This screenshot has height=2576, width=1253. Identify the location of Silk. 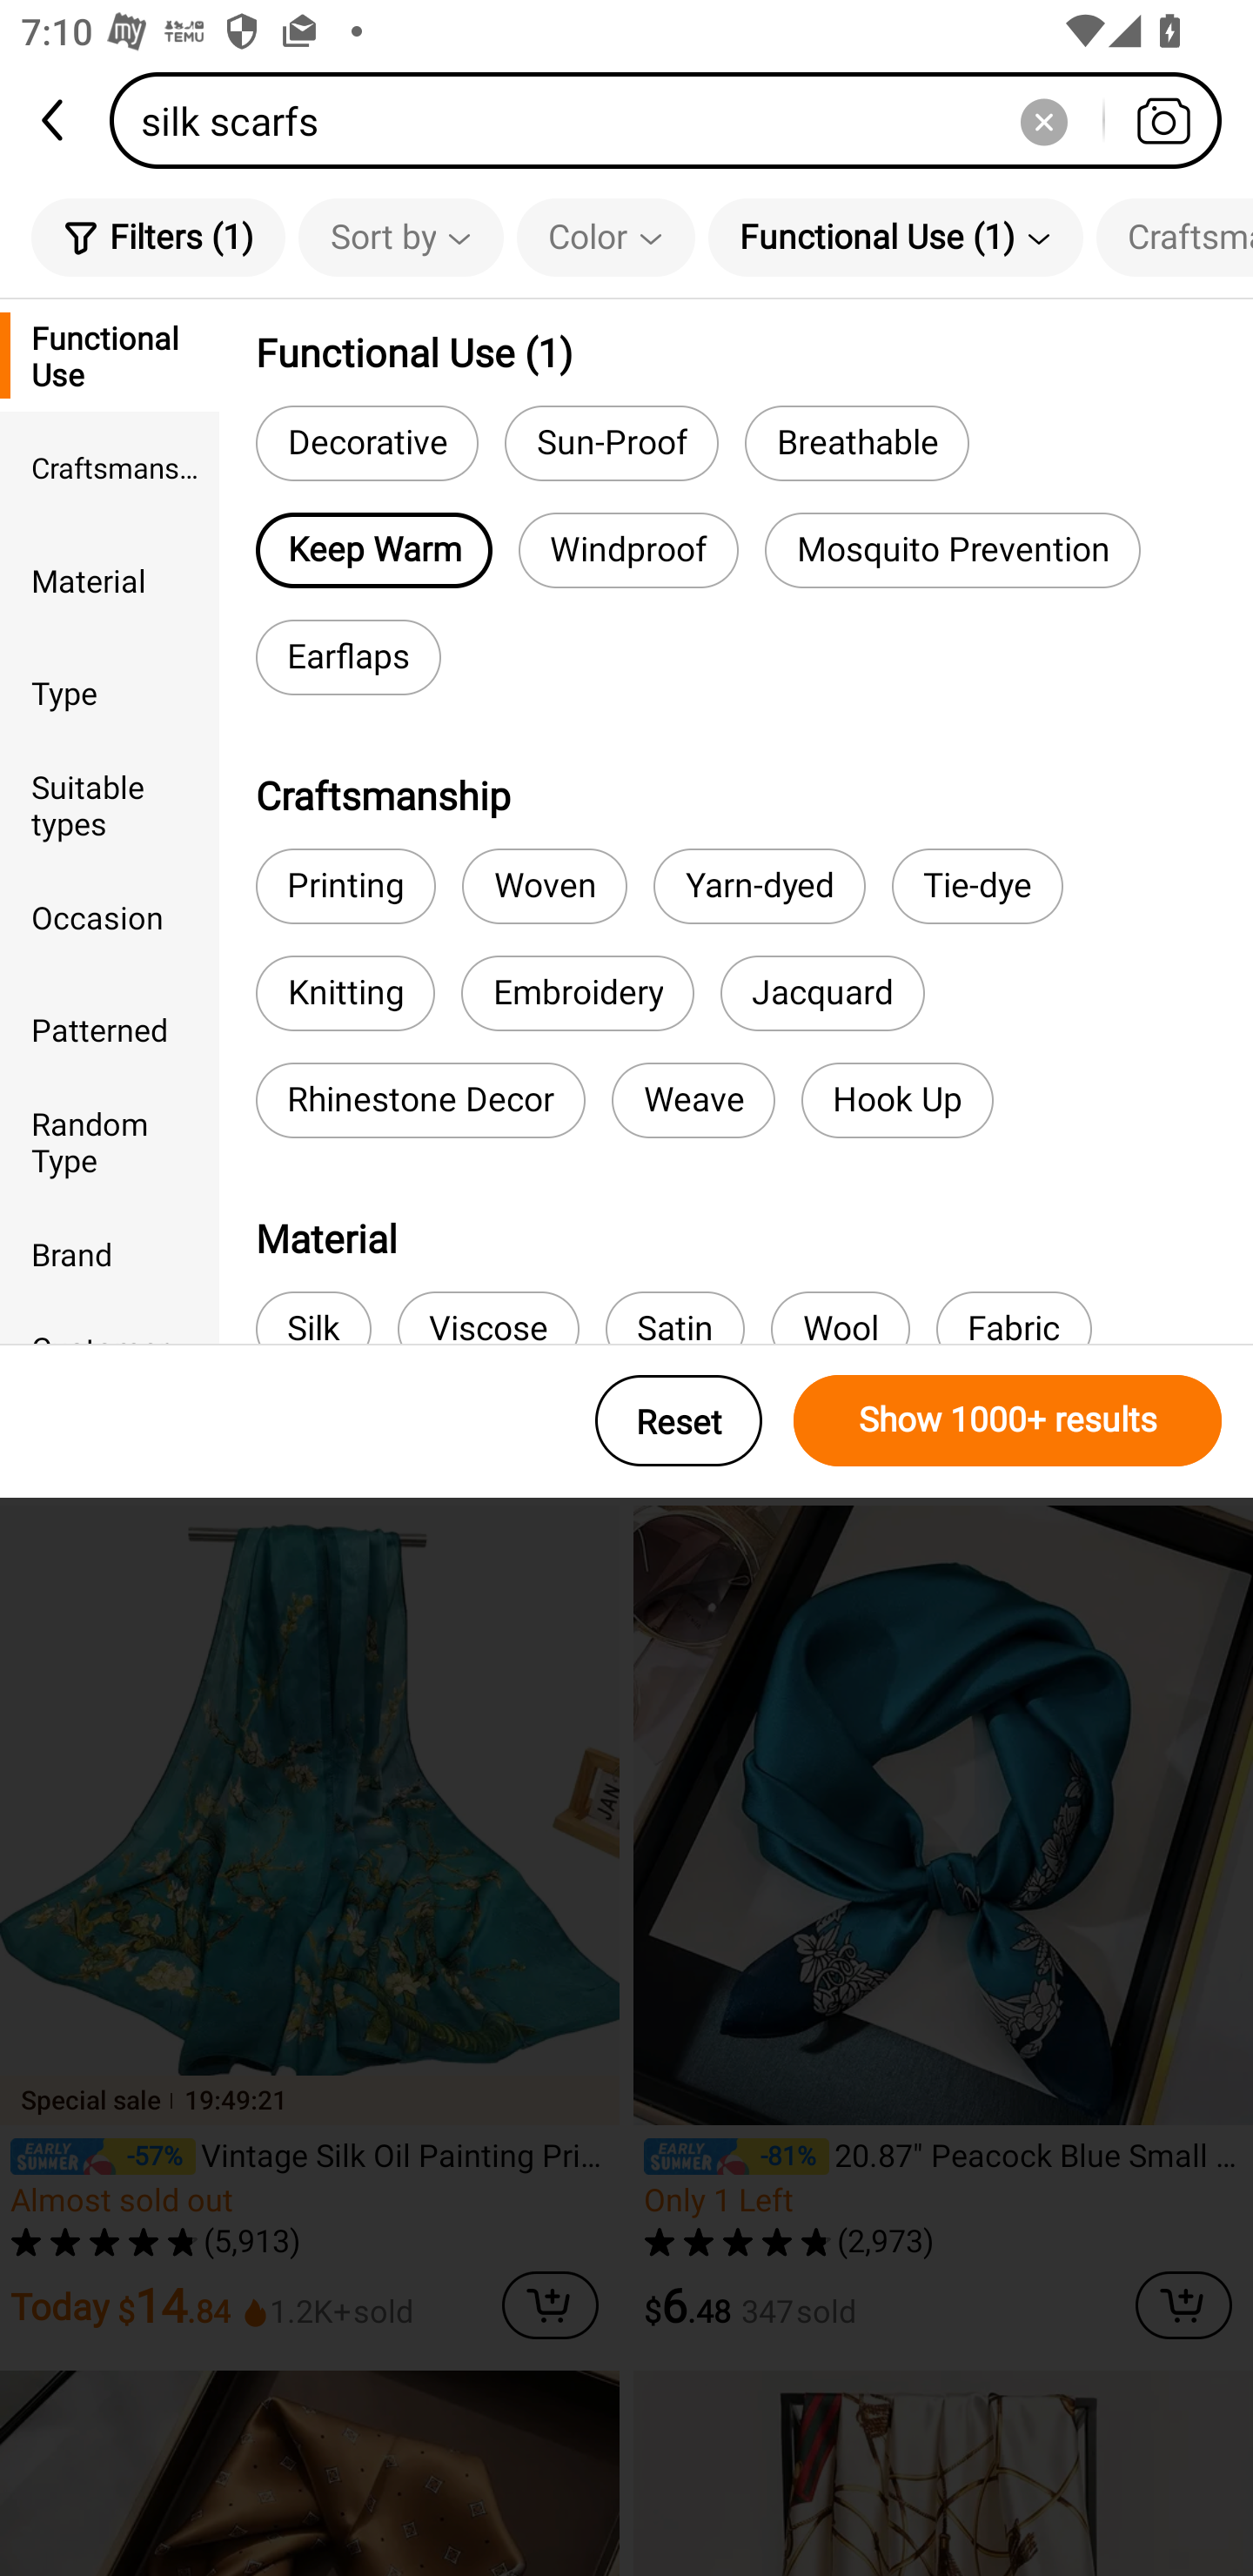
(313, 1318).